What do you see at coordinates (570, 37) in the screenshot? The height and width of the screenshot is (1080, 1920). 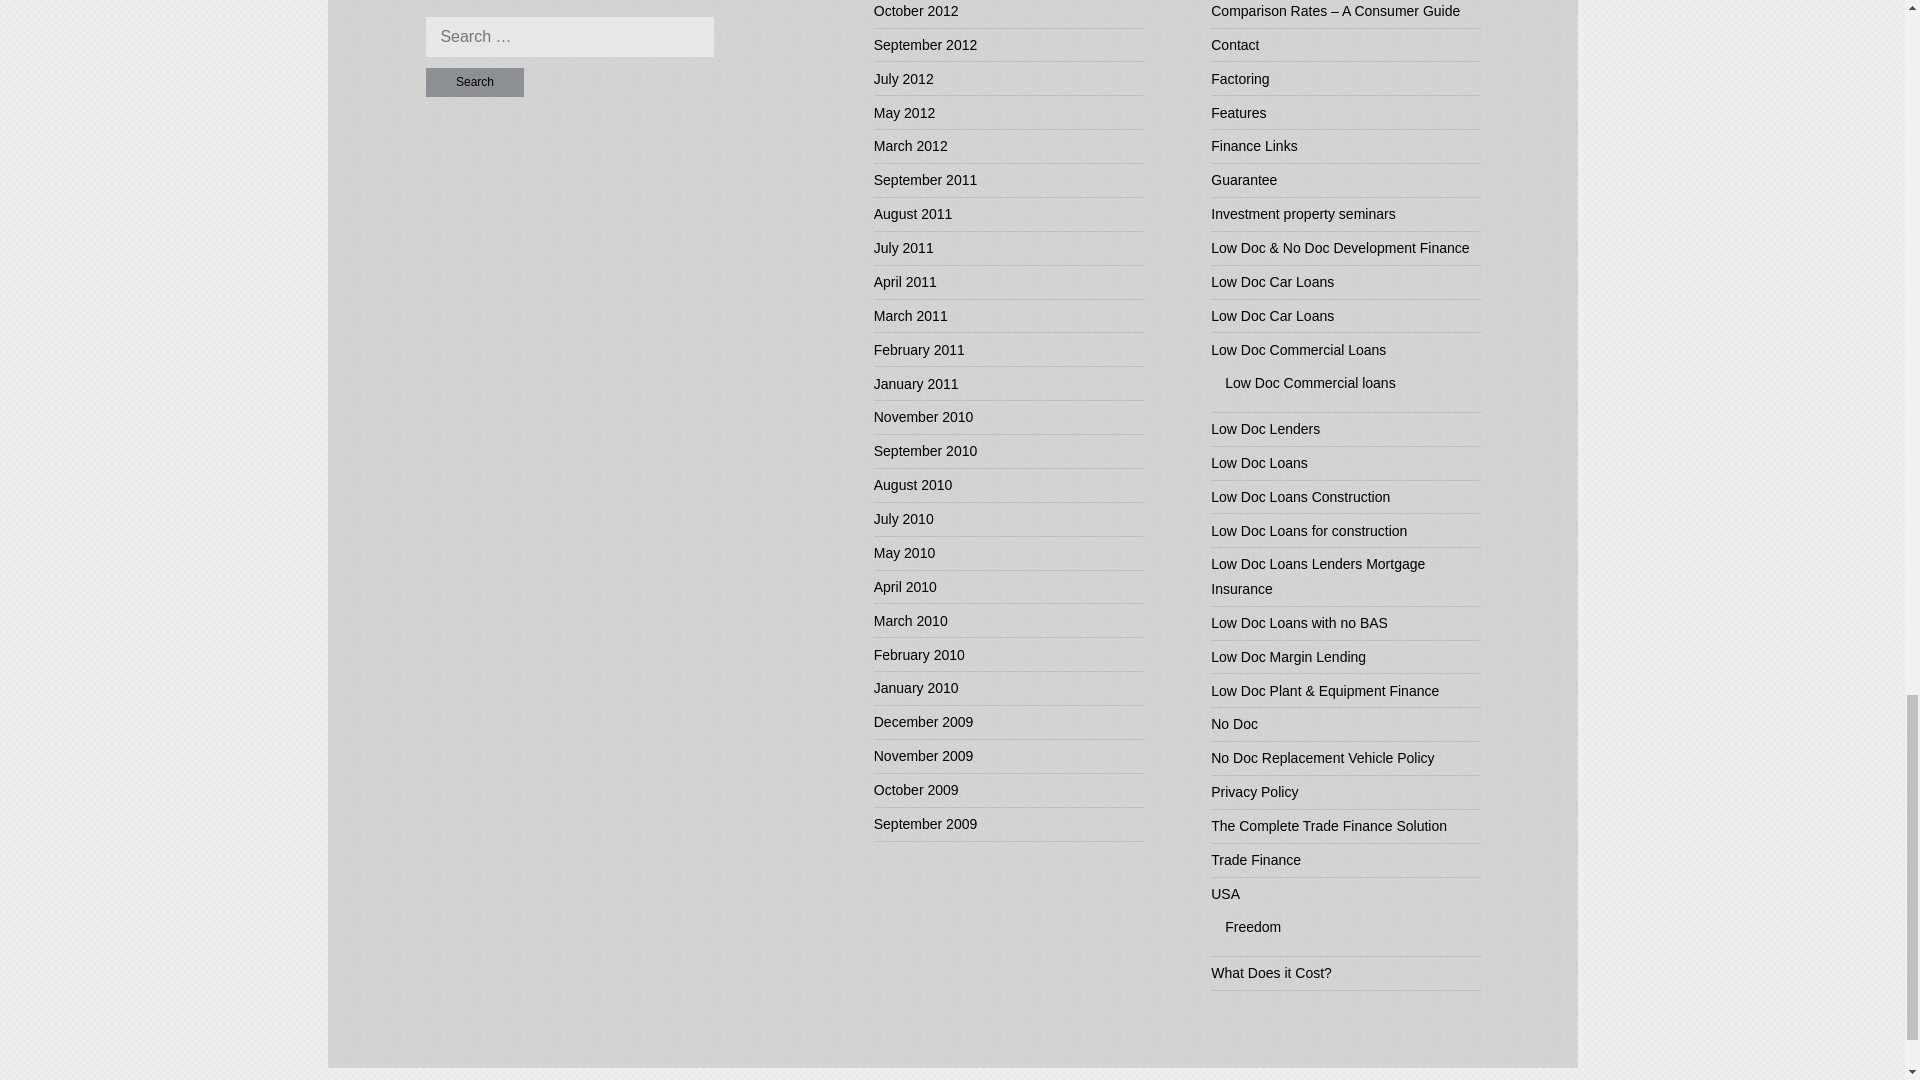 I see `Search for:` at bounding box center [570, 37].